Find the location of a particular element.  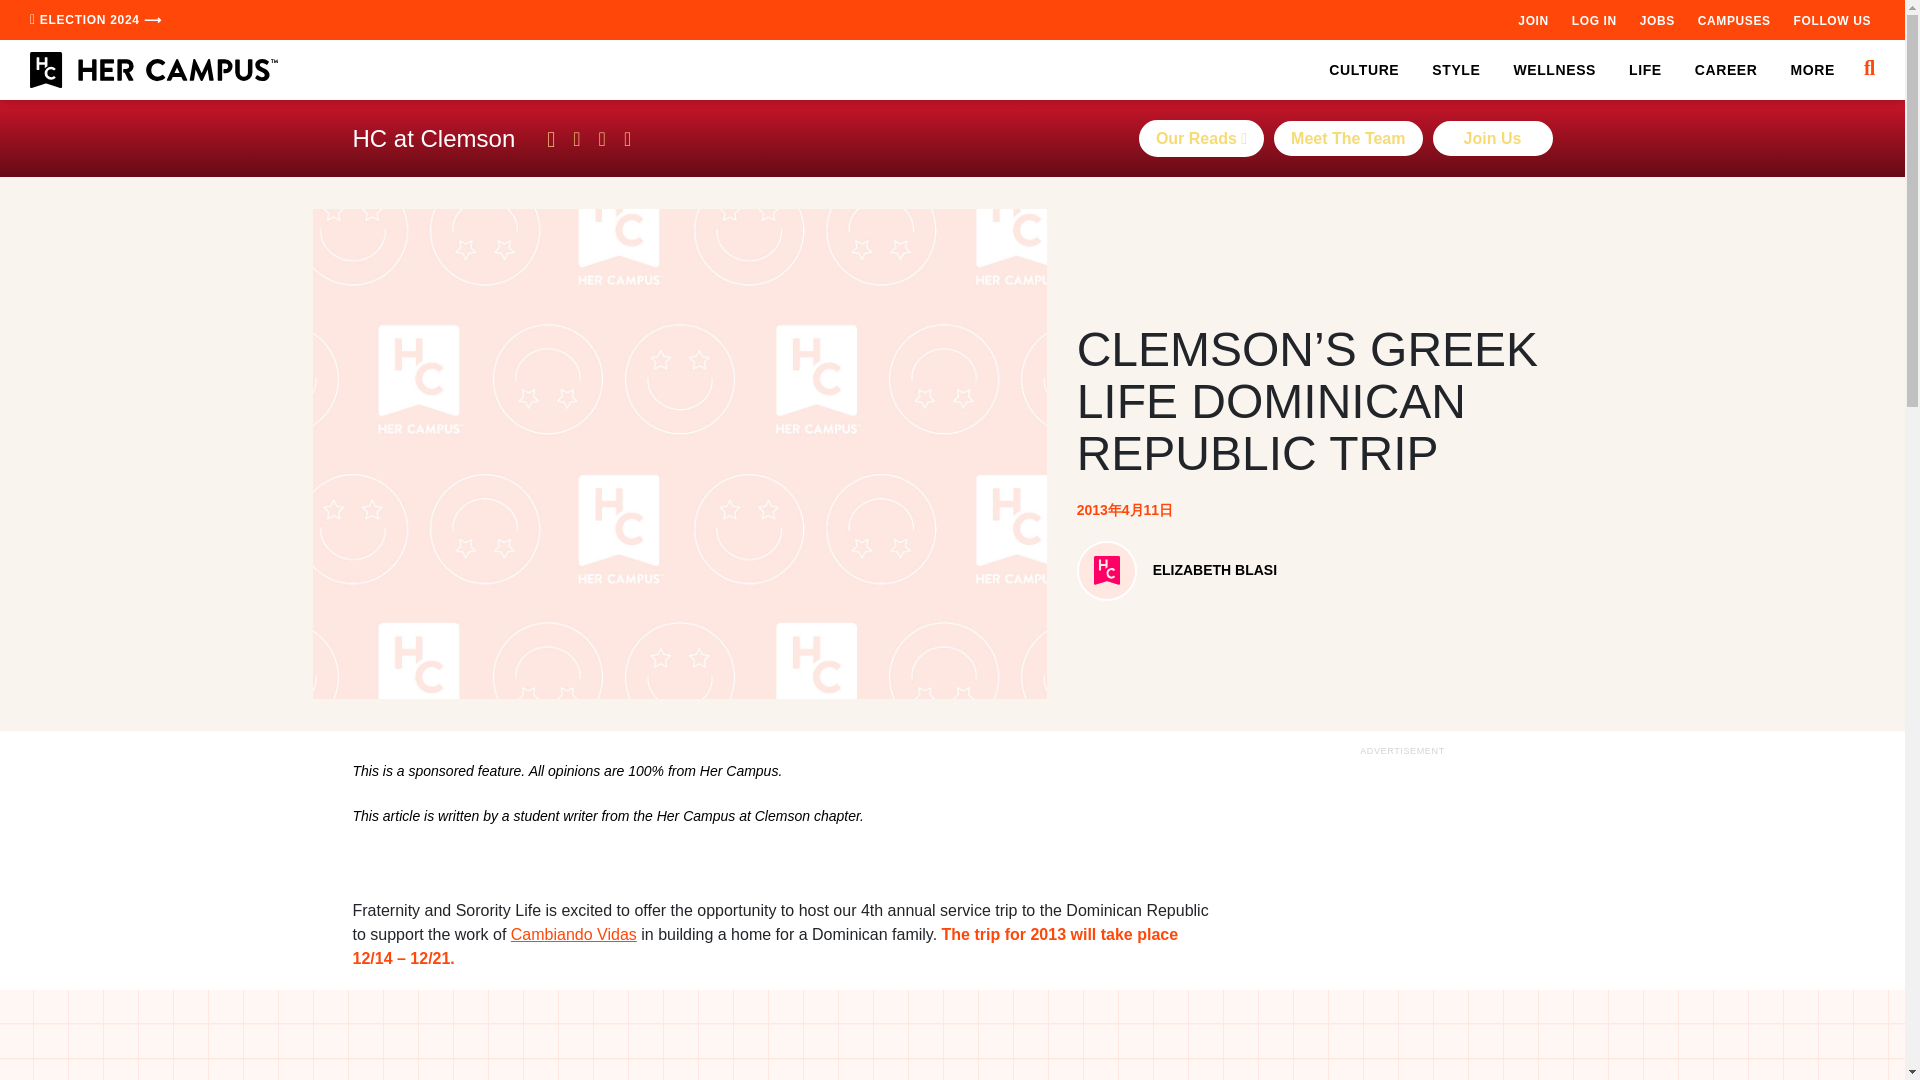

JOIN is located at coordinates (1532, 20).